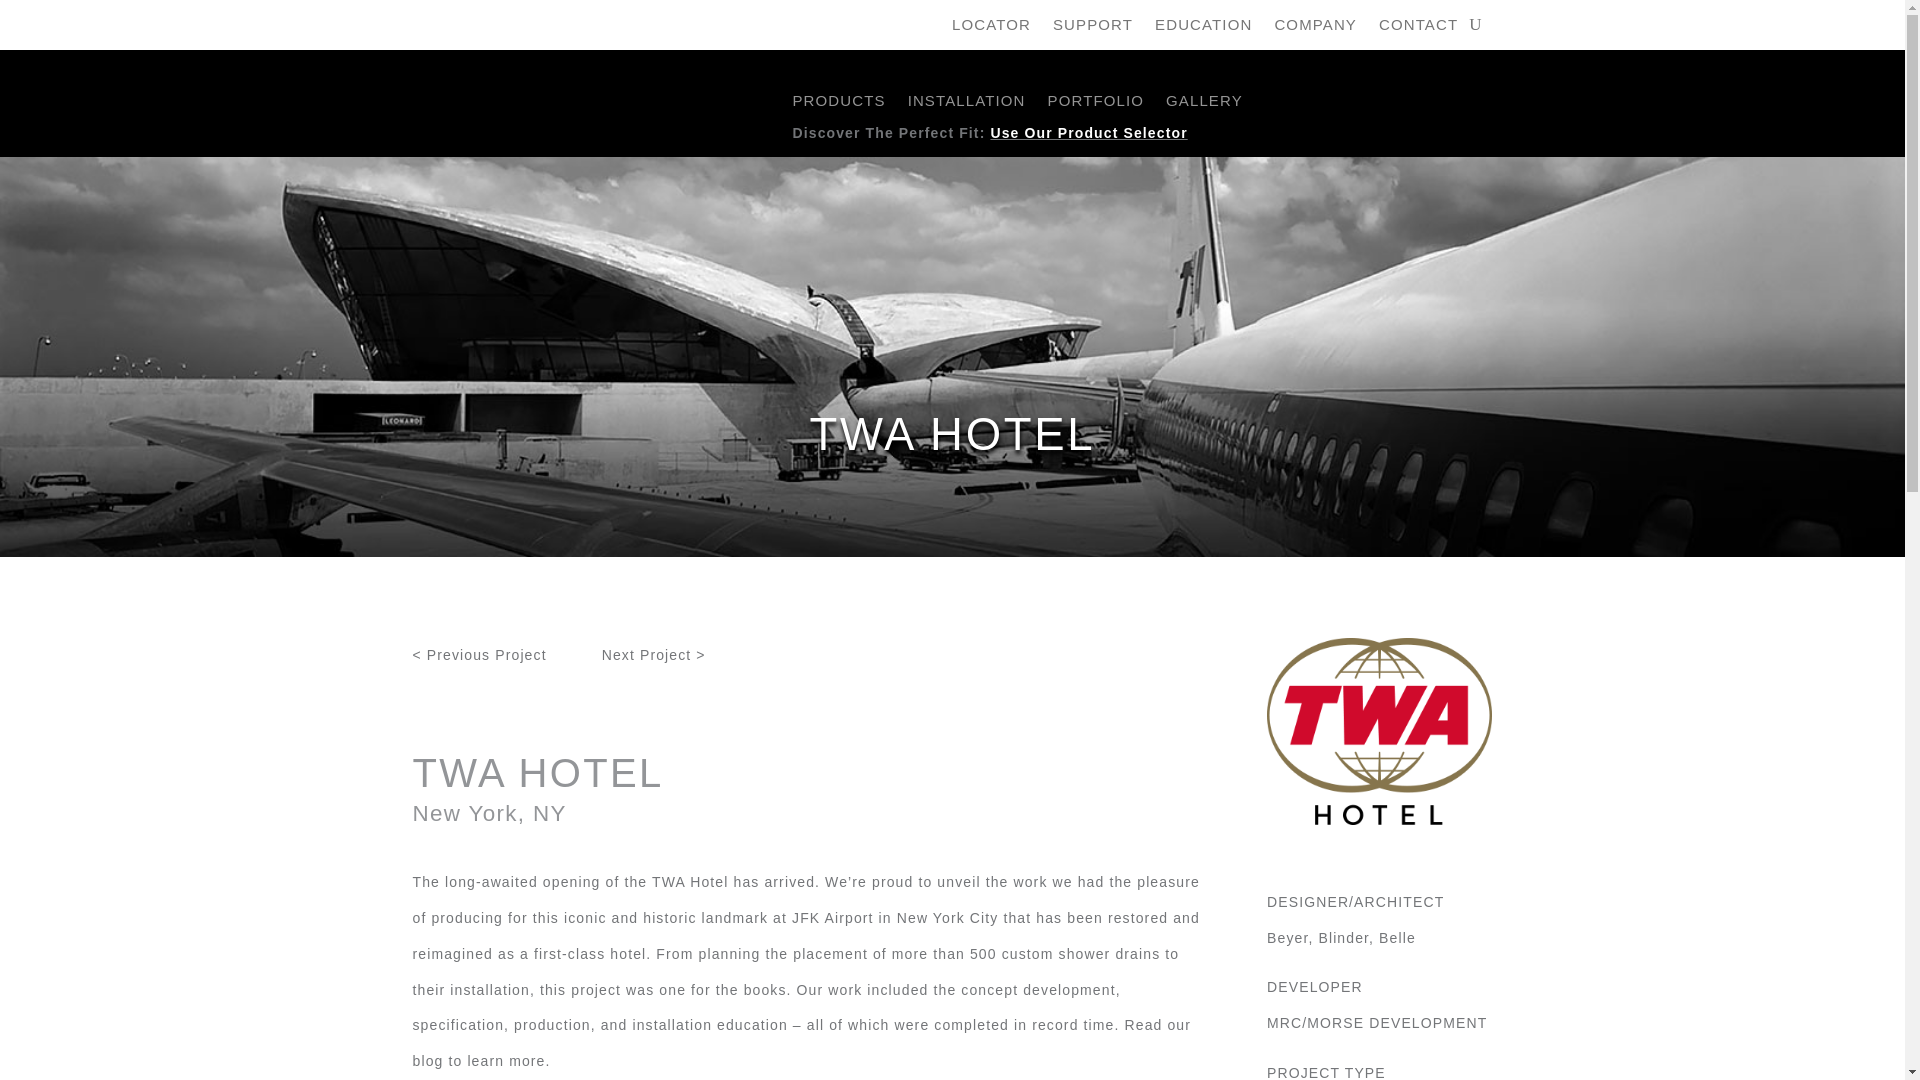 This screenshot has width=1920, height=1080. Describe the element at coordinates (838, 104) in the screenshot. I see `PRODUCTS` at that location.